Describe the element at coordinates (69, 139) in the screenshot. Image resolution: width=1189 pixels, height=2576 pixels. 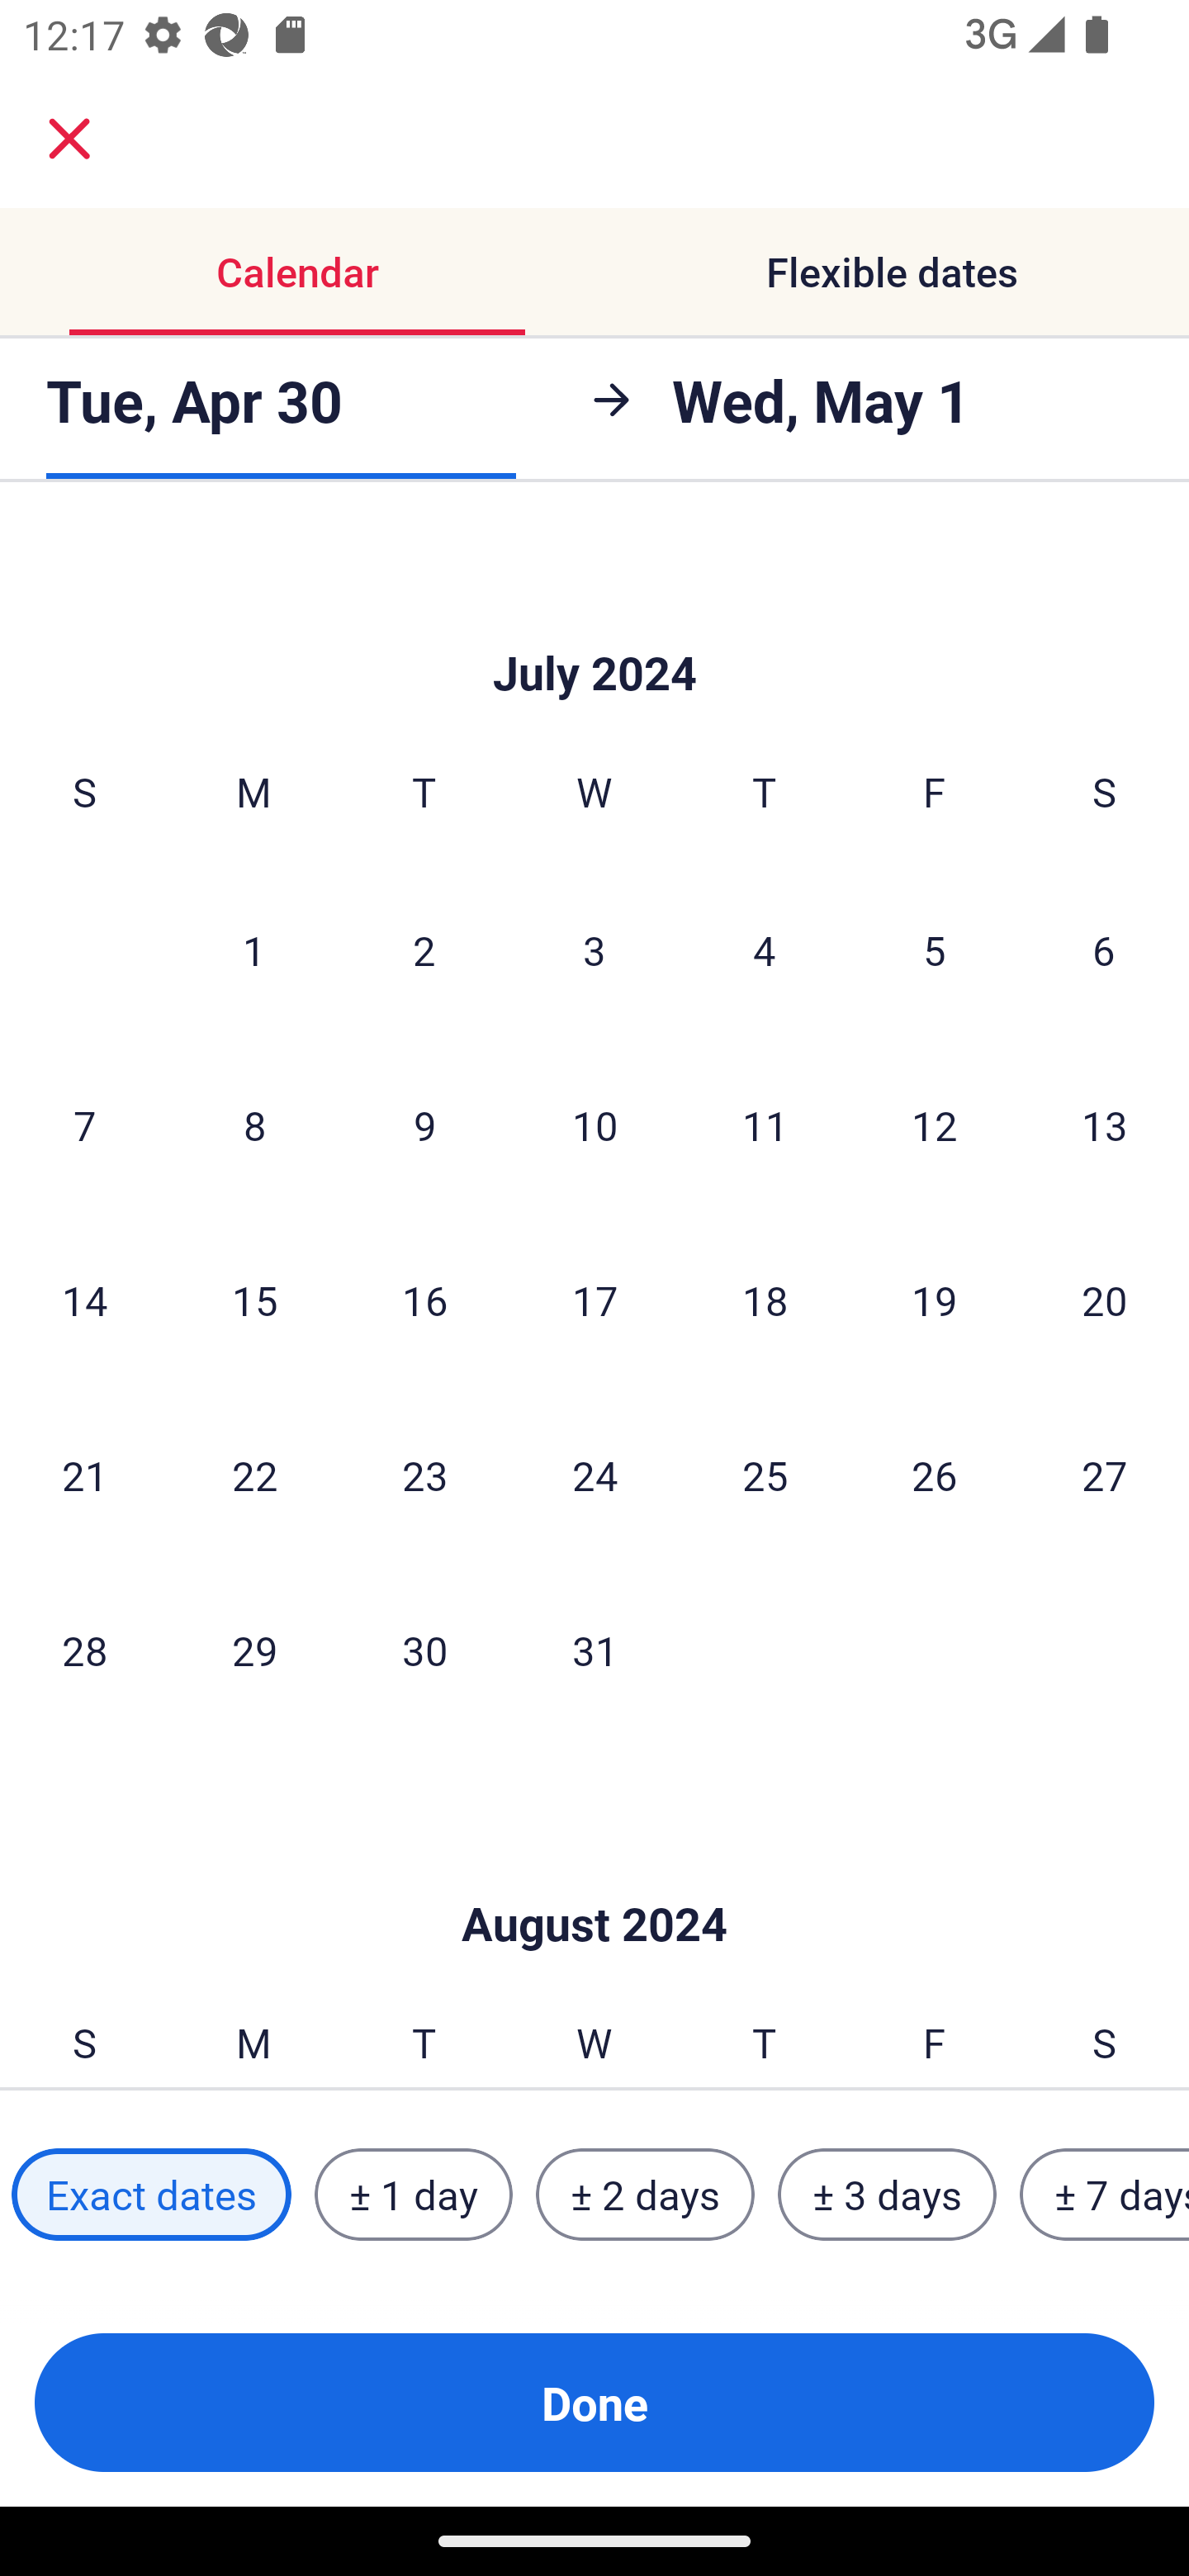
I see `close.` at that location.